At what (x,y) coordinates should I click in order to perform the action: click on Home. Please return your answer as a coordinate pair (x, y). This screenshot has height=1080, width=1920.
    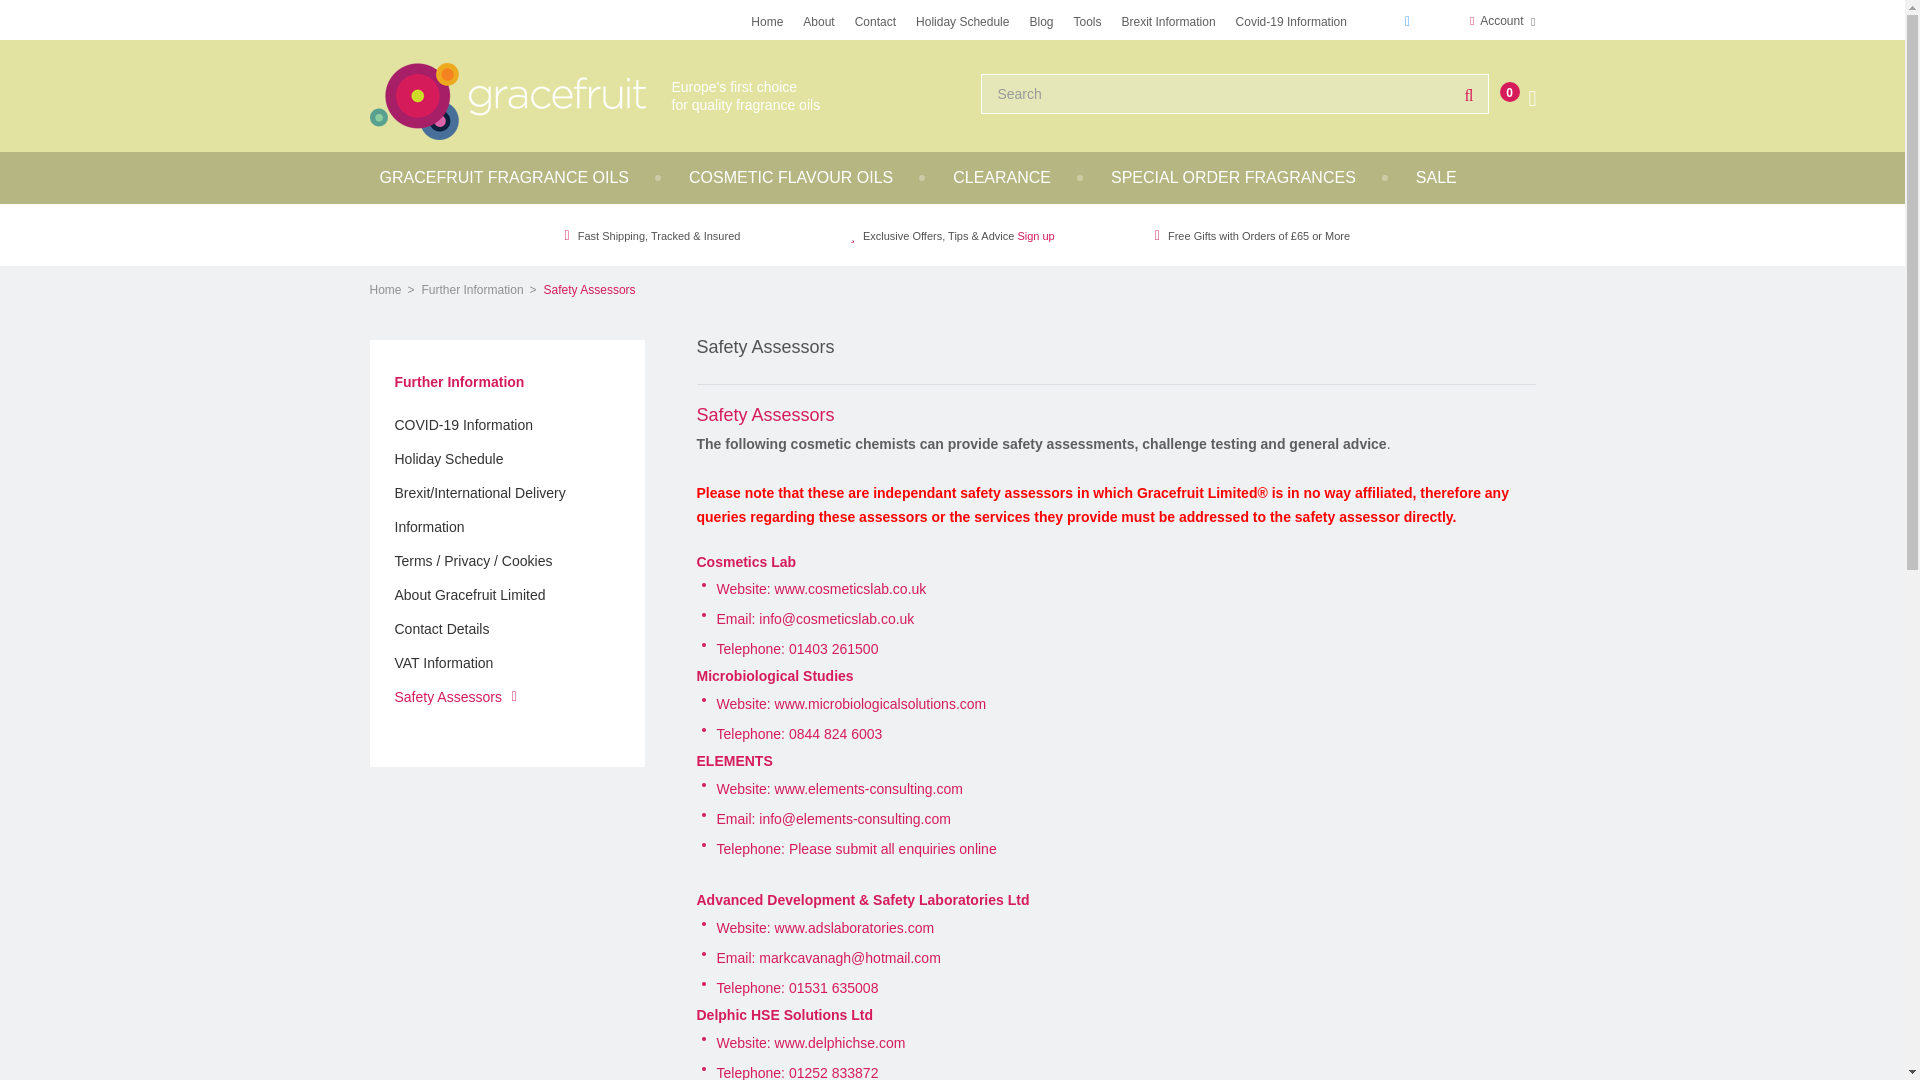
    Looking at the image, I should click on (386, 290).